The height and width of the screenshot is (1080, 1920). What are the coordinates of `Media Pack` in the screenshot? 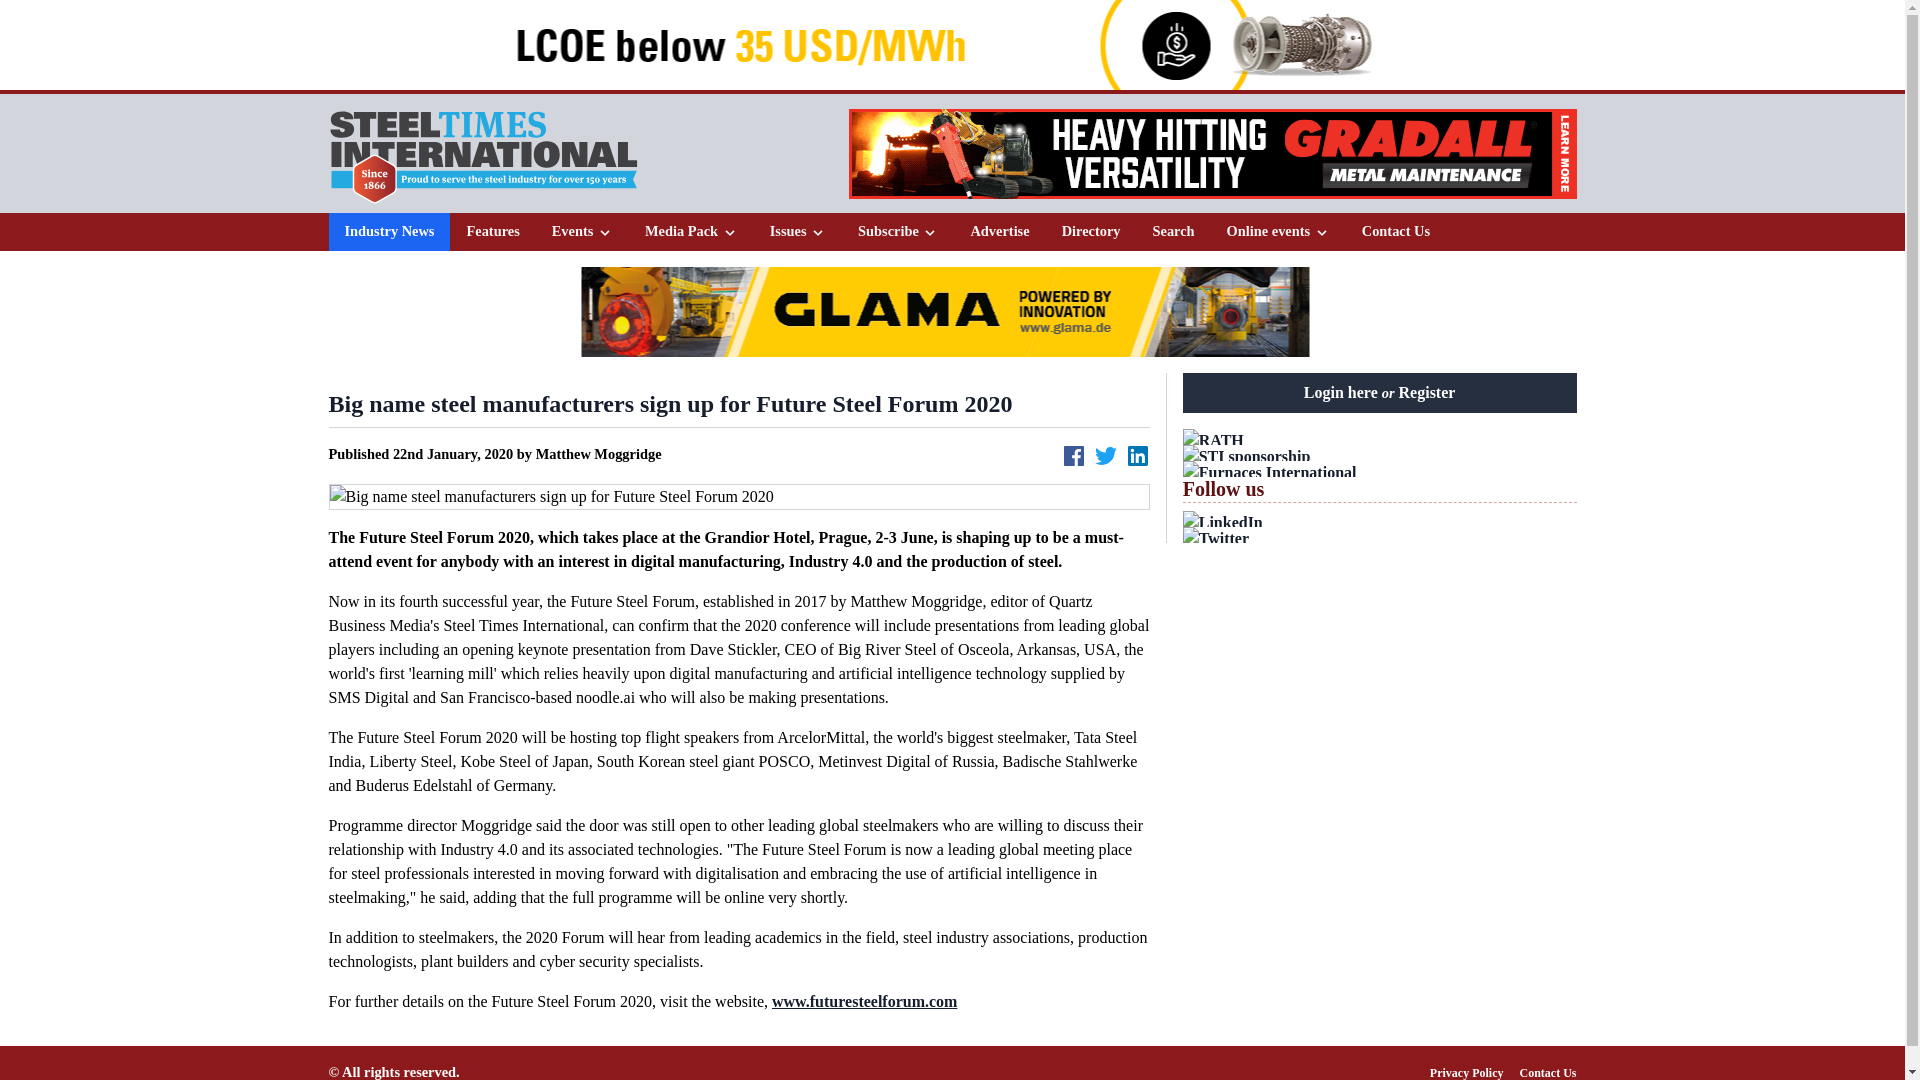 It's located at (691, 232).